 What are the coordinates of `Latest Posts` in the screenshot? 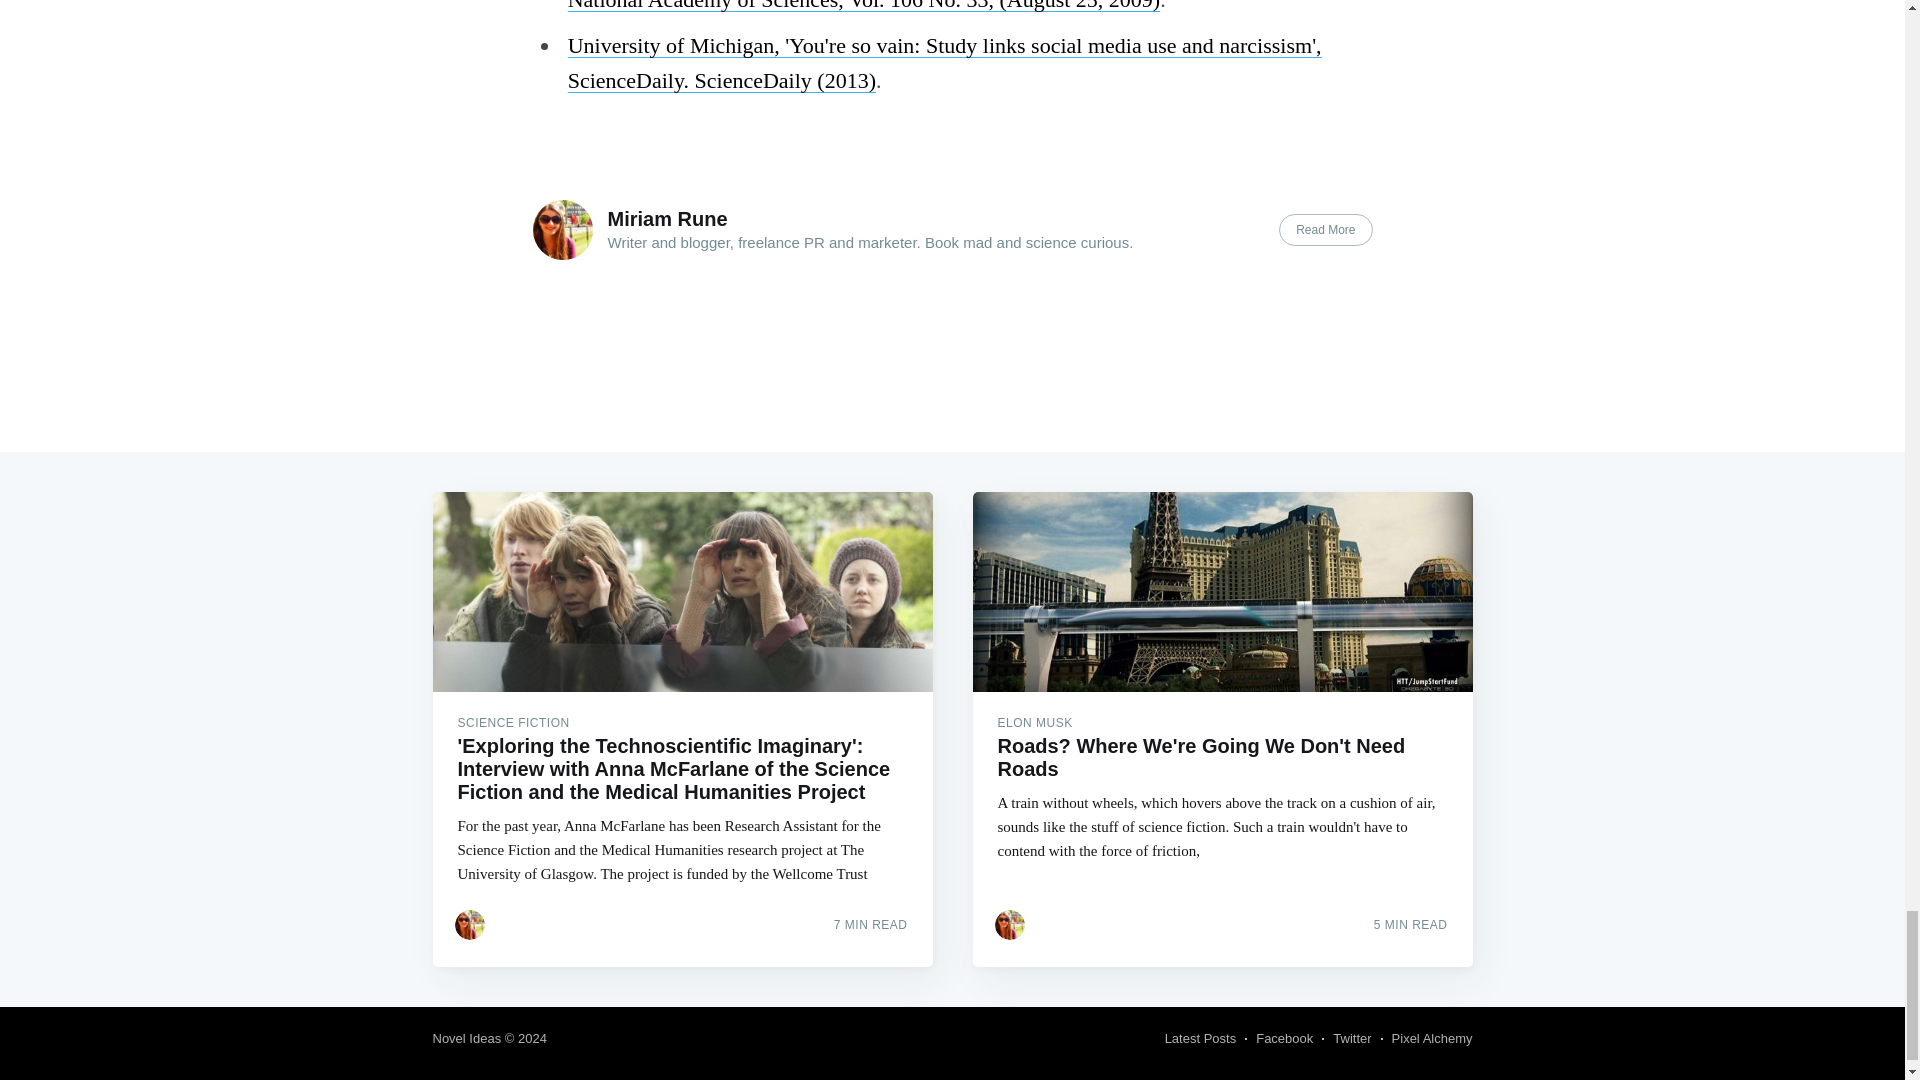 It's located at (1200, 1038).